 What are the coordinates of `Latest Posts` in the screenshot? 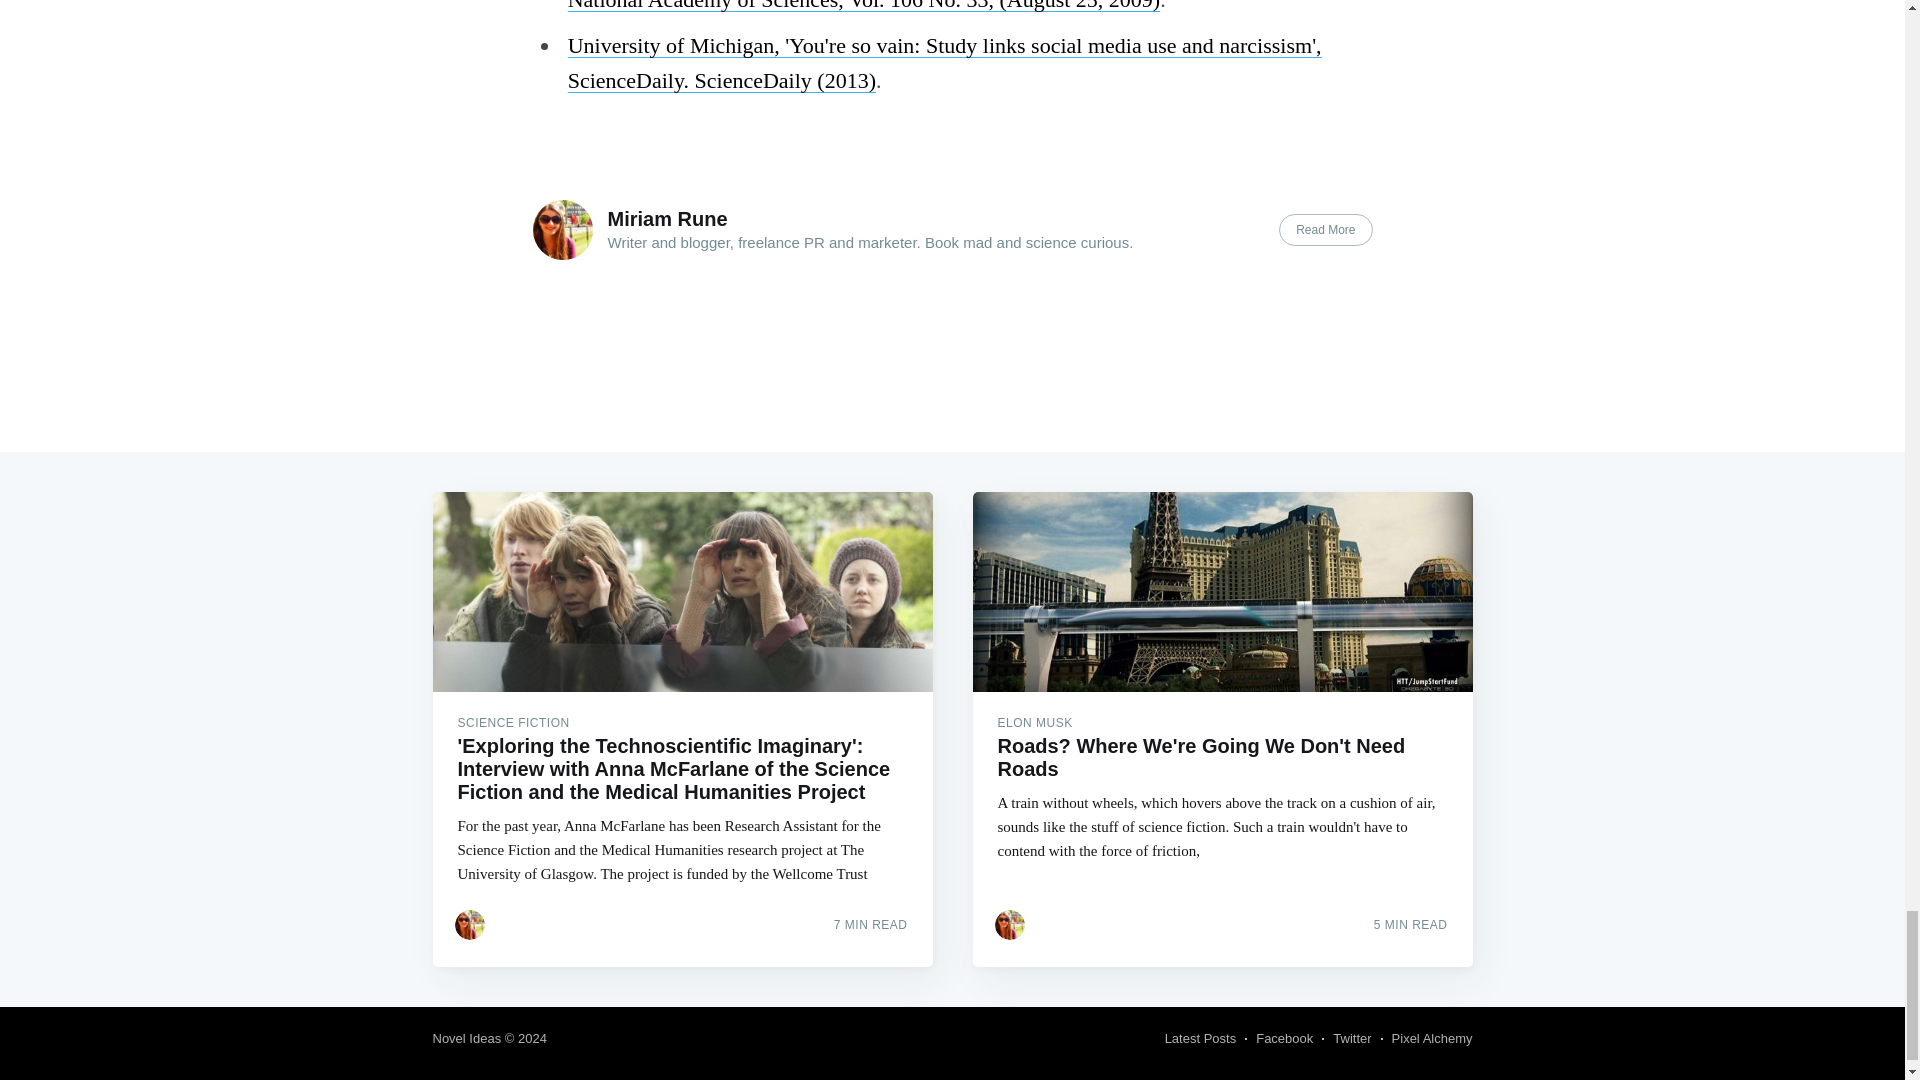 It's located at (1200, 1038).